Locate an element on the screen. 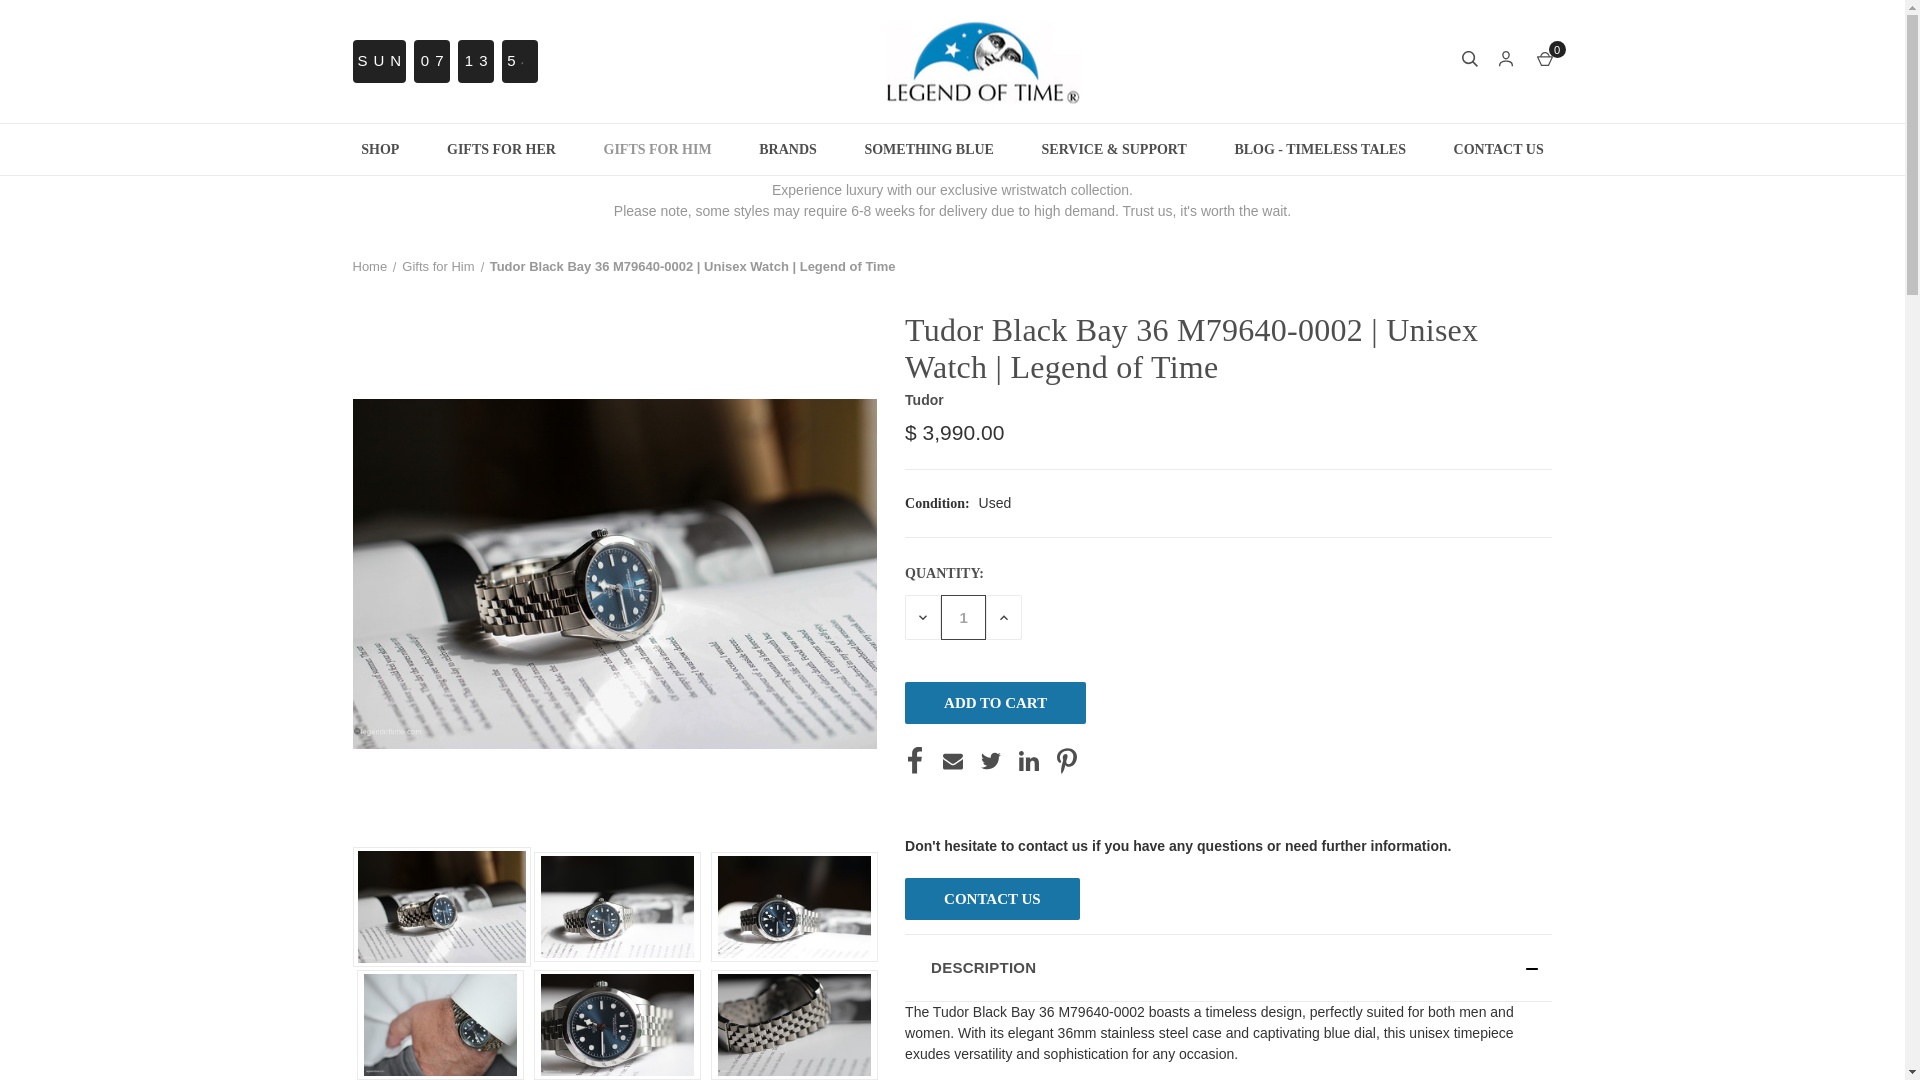 The height and width of the screenshot is (1080, 1920). Register is located at coordinates (1542, 113).